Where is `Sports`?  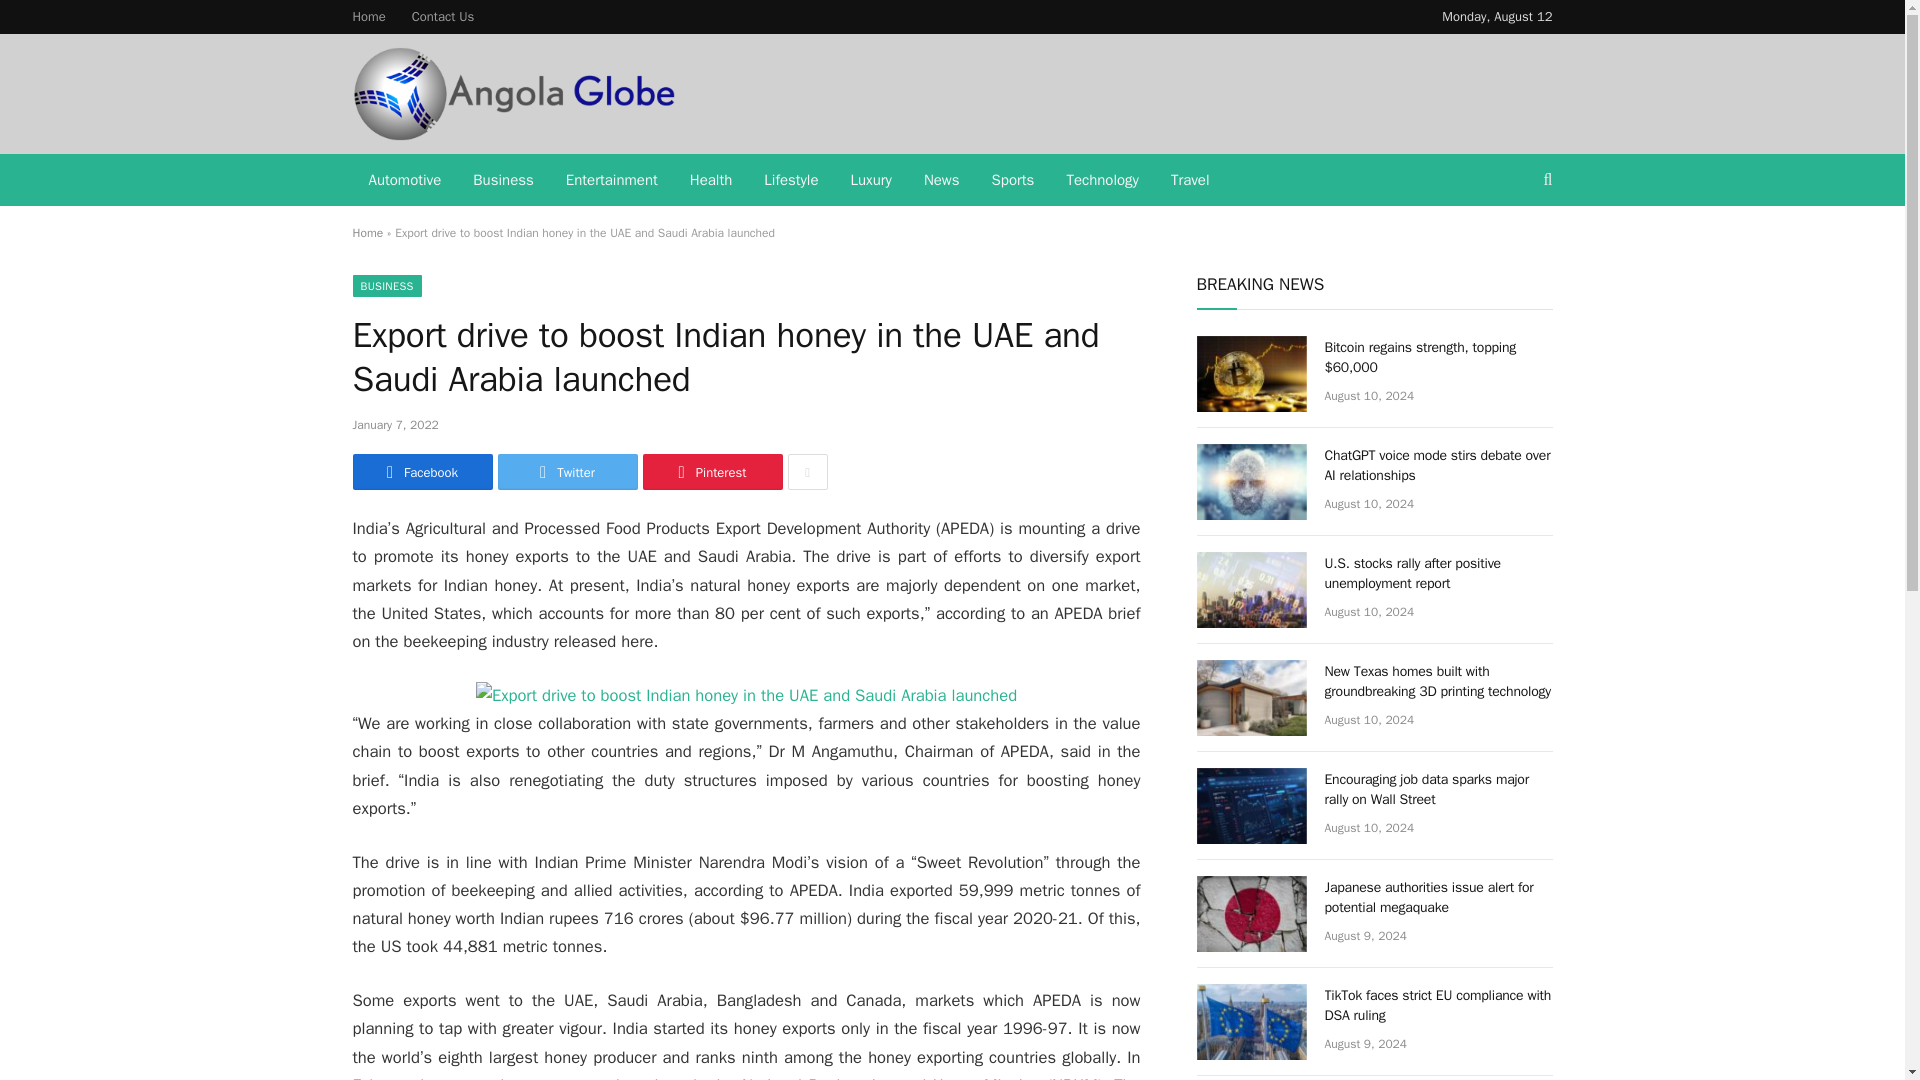 Sports is located at coordinates (1012, 180).